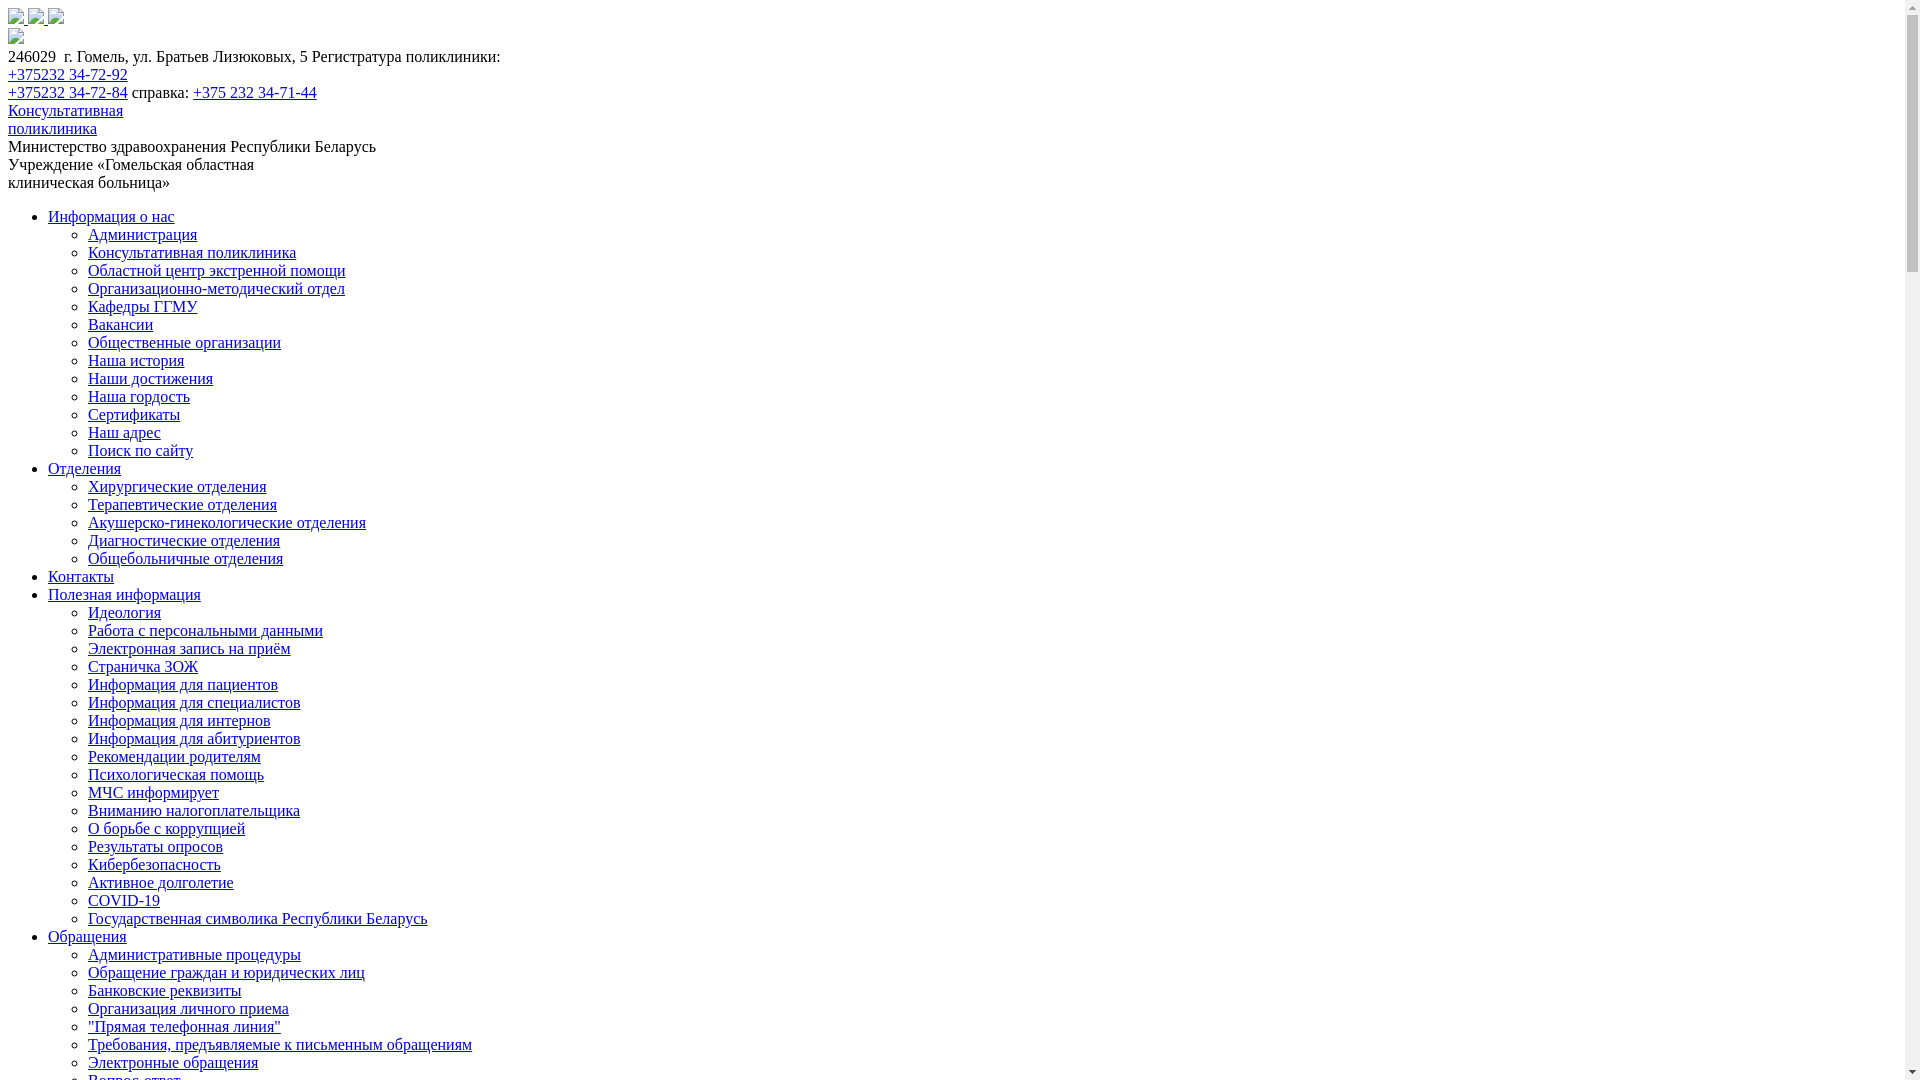 The height and width of the screenshot is (1080, 1920). I want to click on +375232 34-72-92, so click(68, 74).